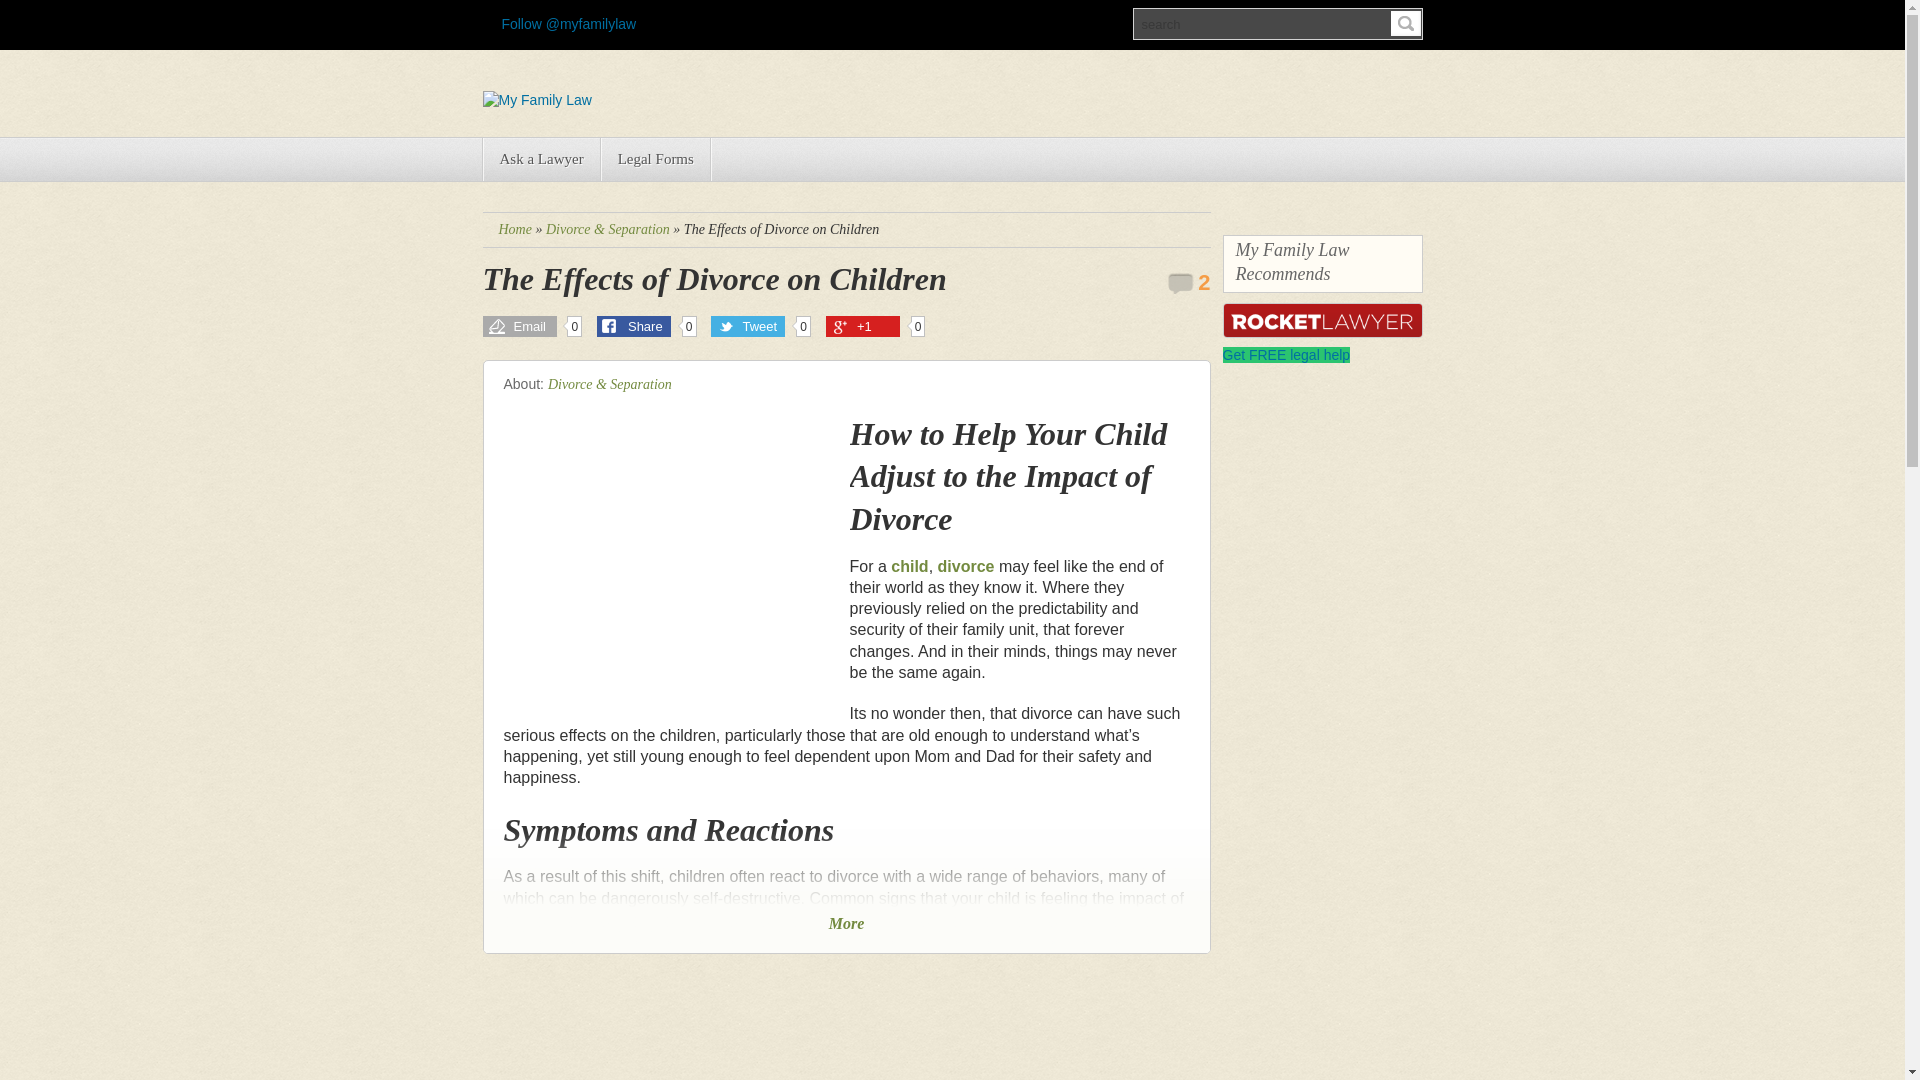 The width and height of the screenshot is (1920, 1080). I want to click on divorce, so click(966, 566).